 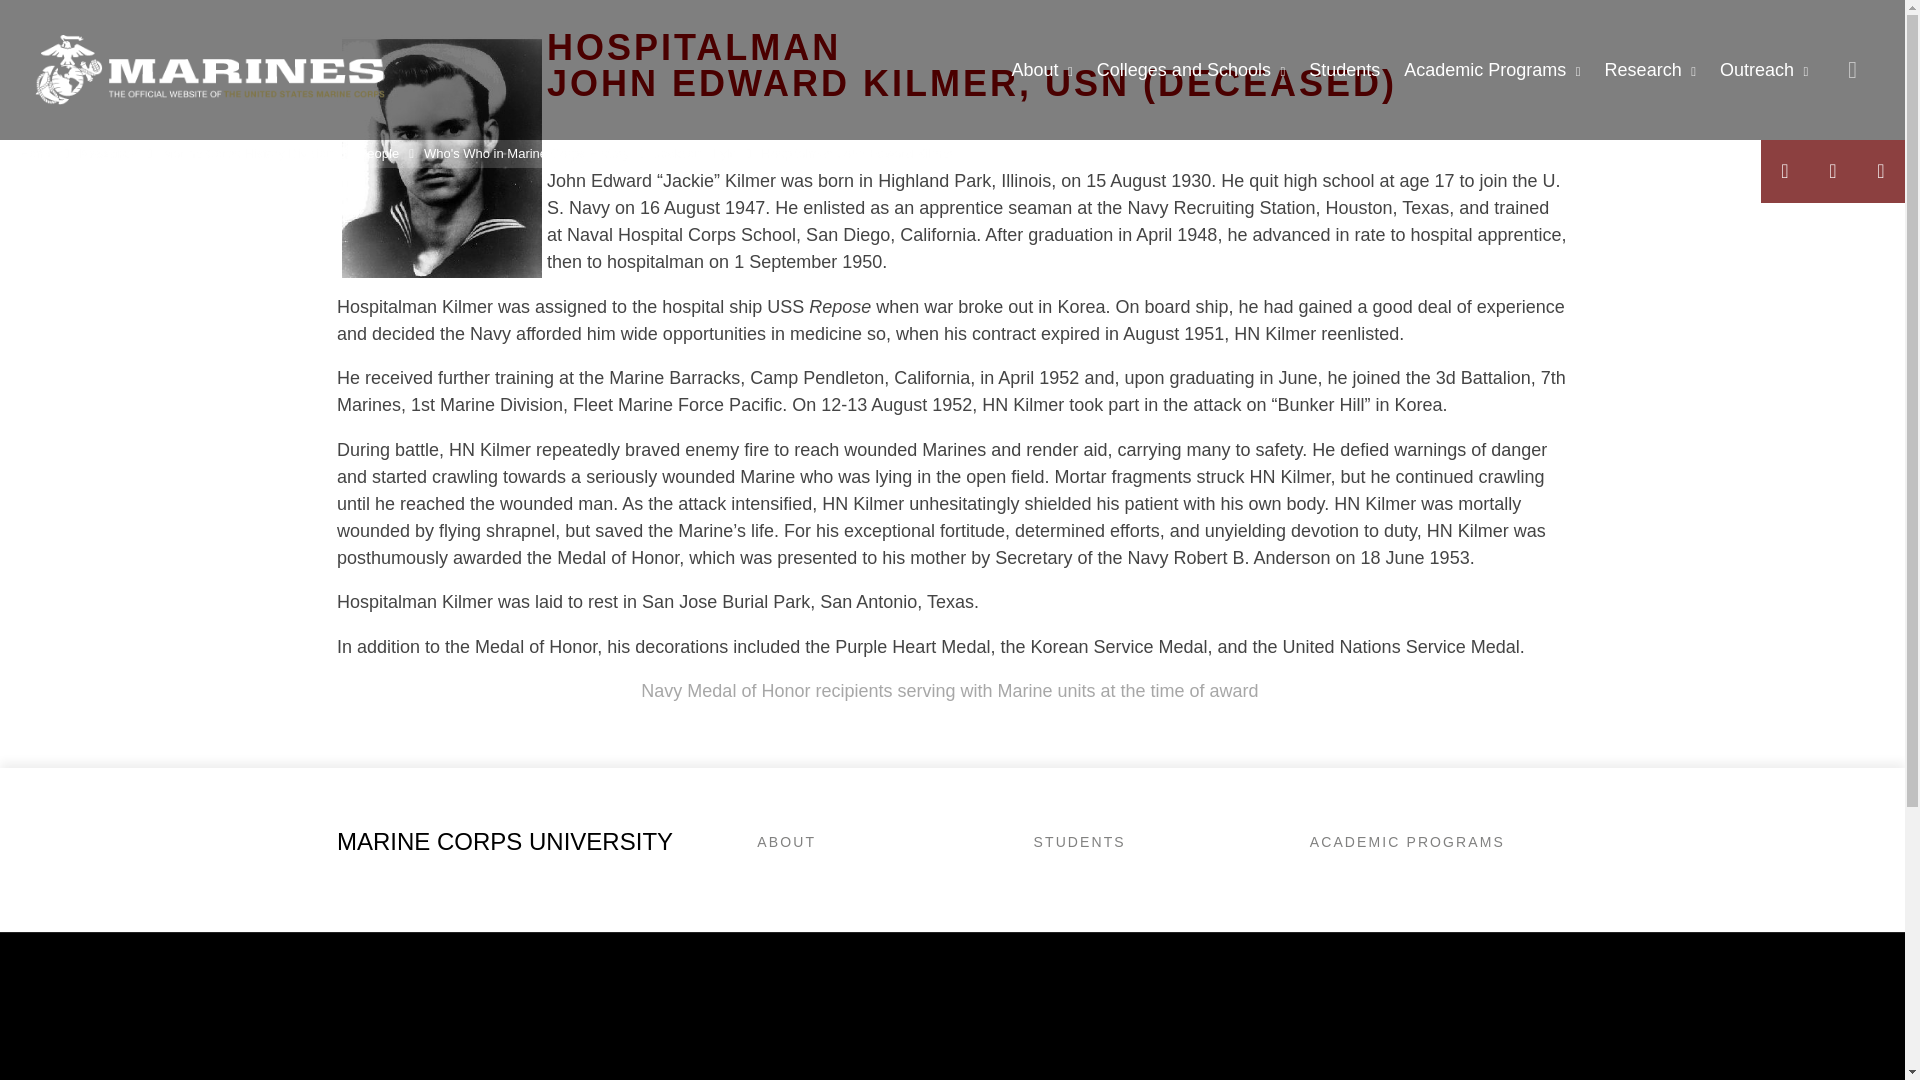 I want to click on Marine Corps University, so click(x=210, y=70).